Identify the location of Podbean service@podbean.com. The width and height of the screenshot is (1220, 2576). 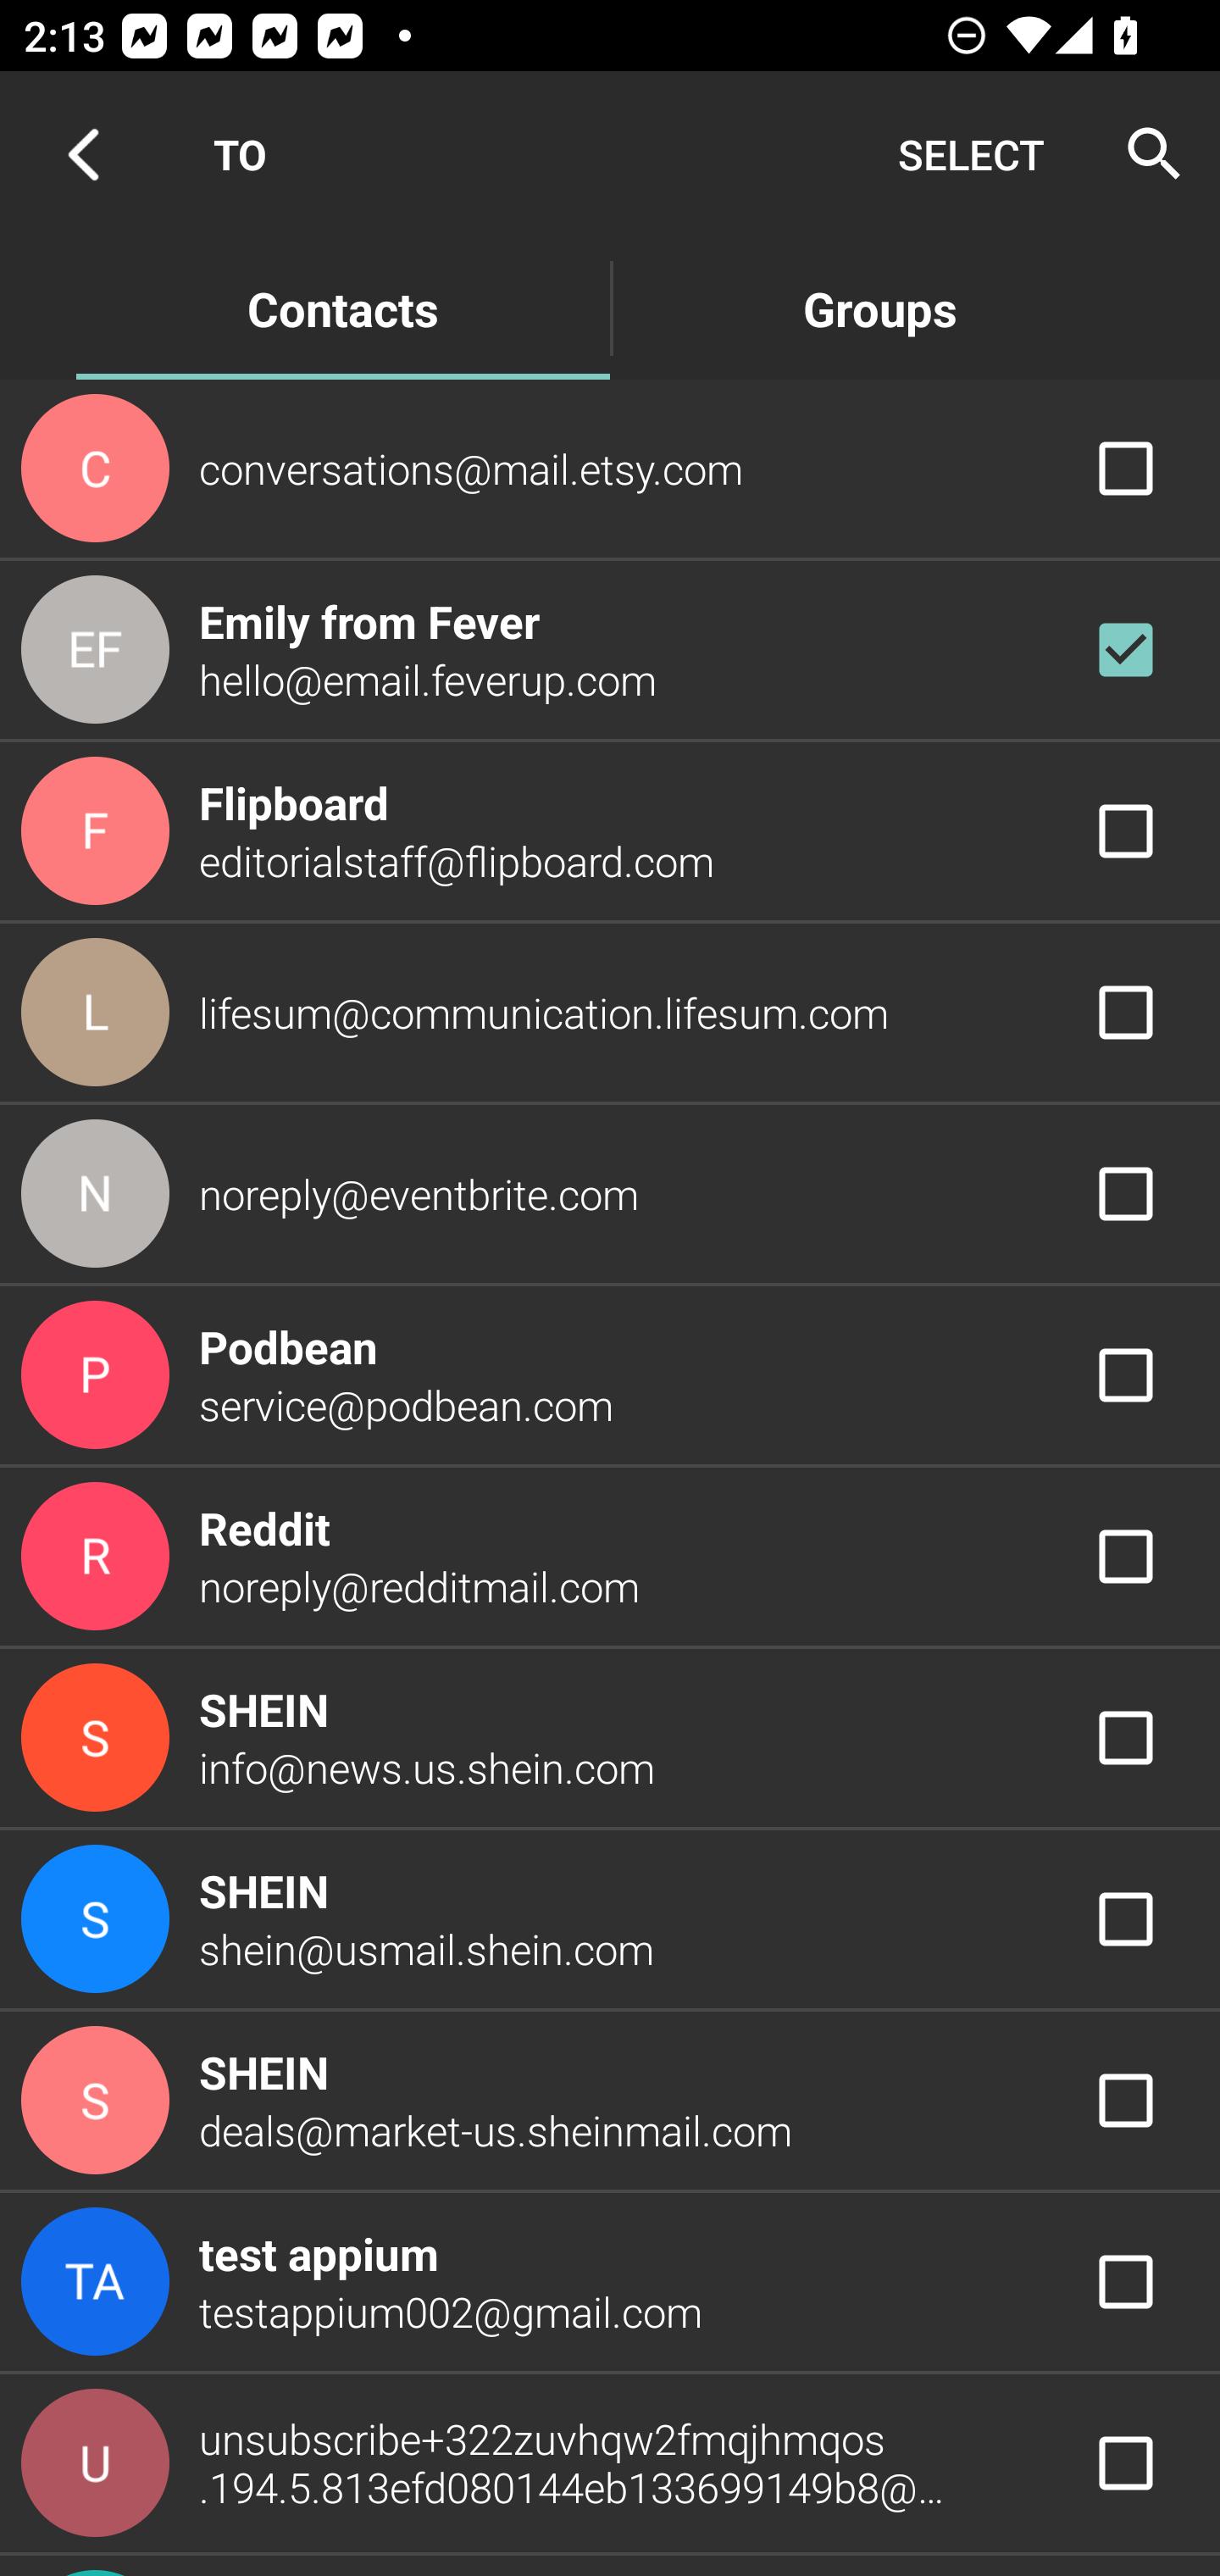
(610, 1374).